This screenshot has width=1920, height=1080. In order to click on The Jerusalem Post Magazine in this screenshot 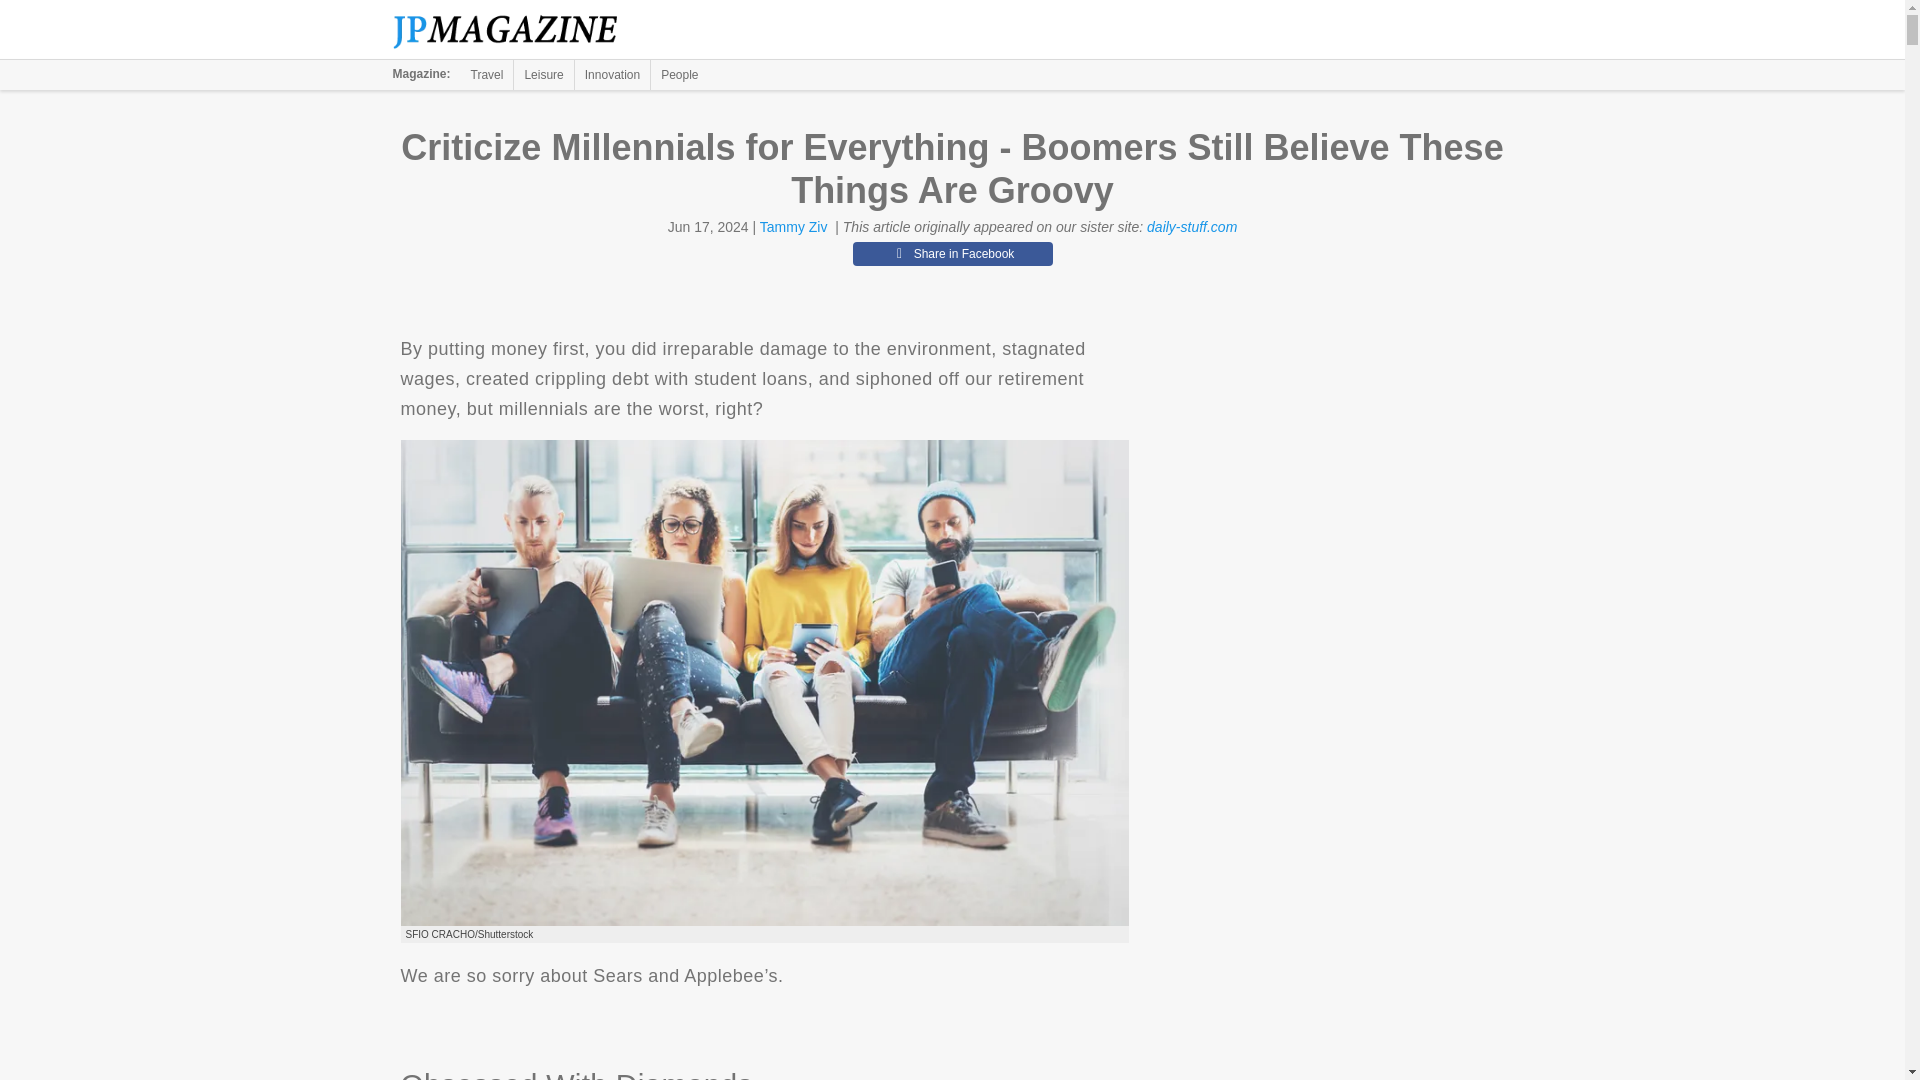, I will do `click(516, 30)`.